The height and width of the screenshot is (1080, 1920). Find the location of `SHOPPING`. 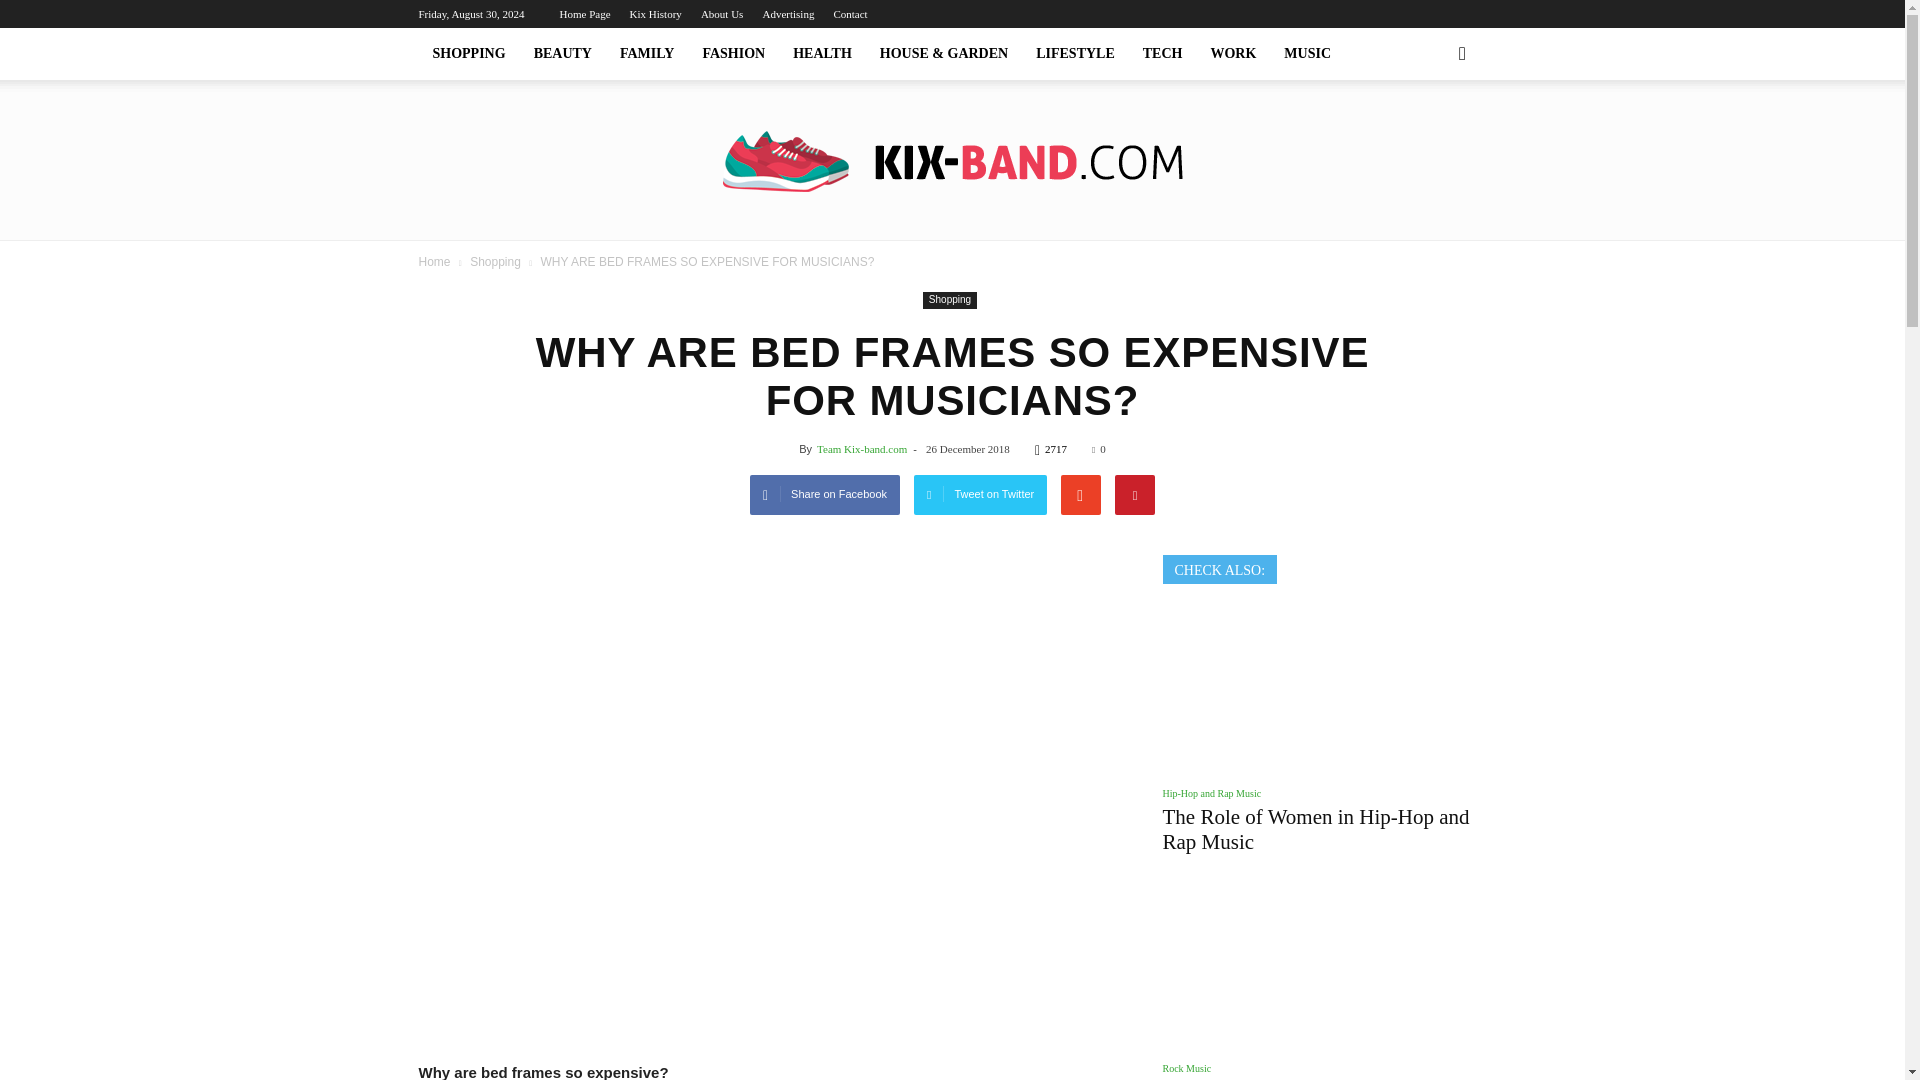

SHOPPING is located at coordinates (468, 54).